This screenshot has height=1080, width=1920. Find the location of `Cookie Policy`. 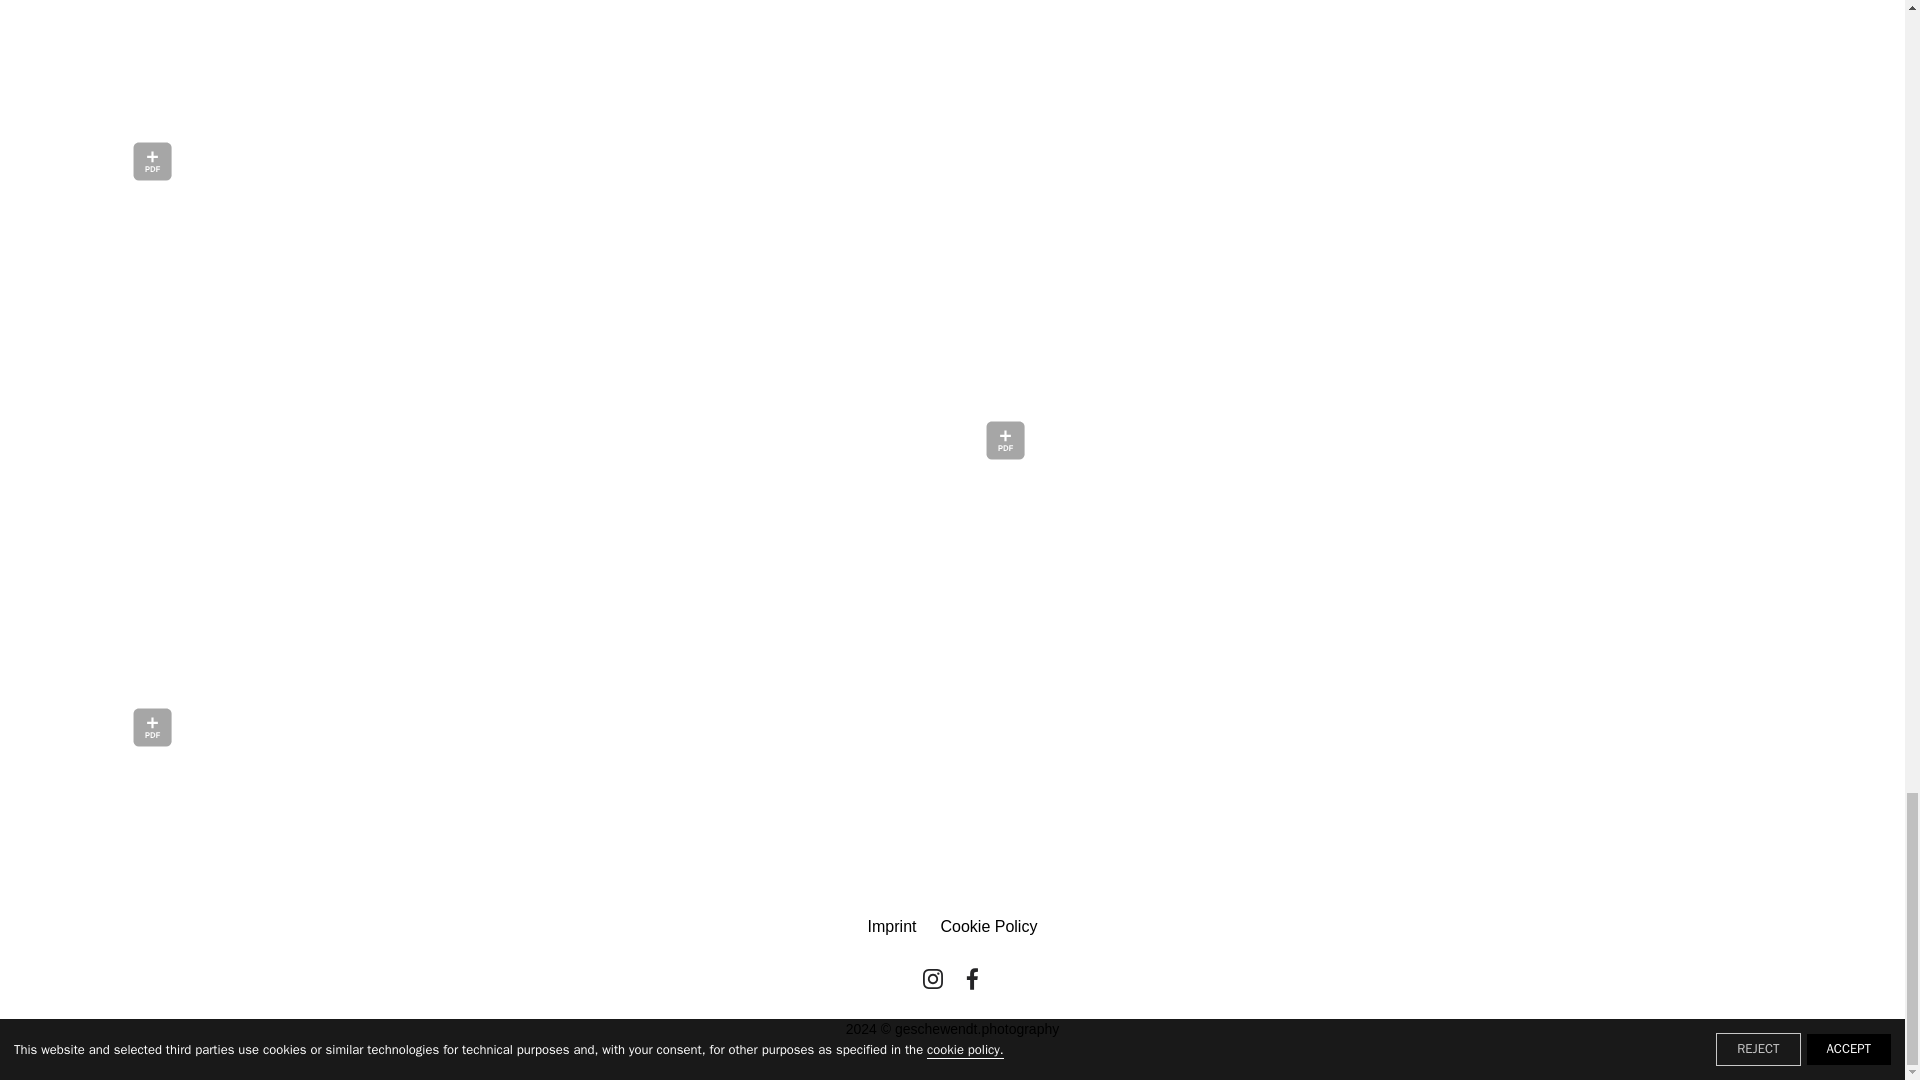

Cookie Policy is located at coordinates (988, 926).